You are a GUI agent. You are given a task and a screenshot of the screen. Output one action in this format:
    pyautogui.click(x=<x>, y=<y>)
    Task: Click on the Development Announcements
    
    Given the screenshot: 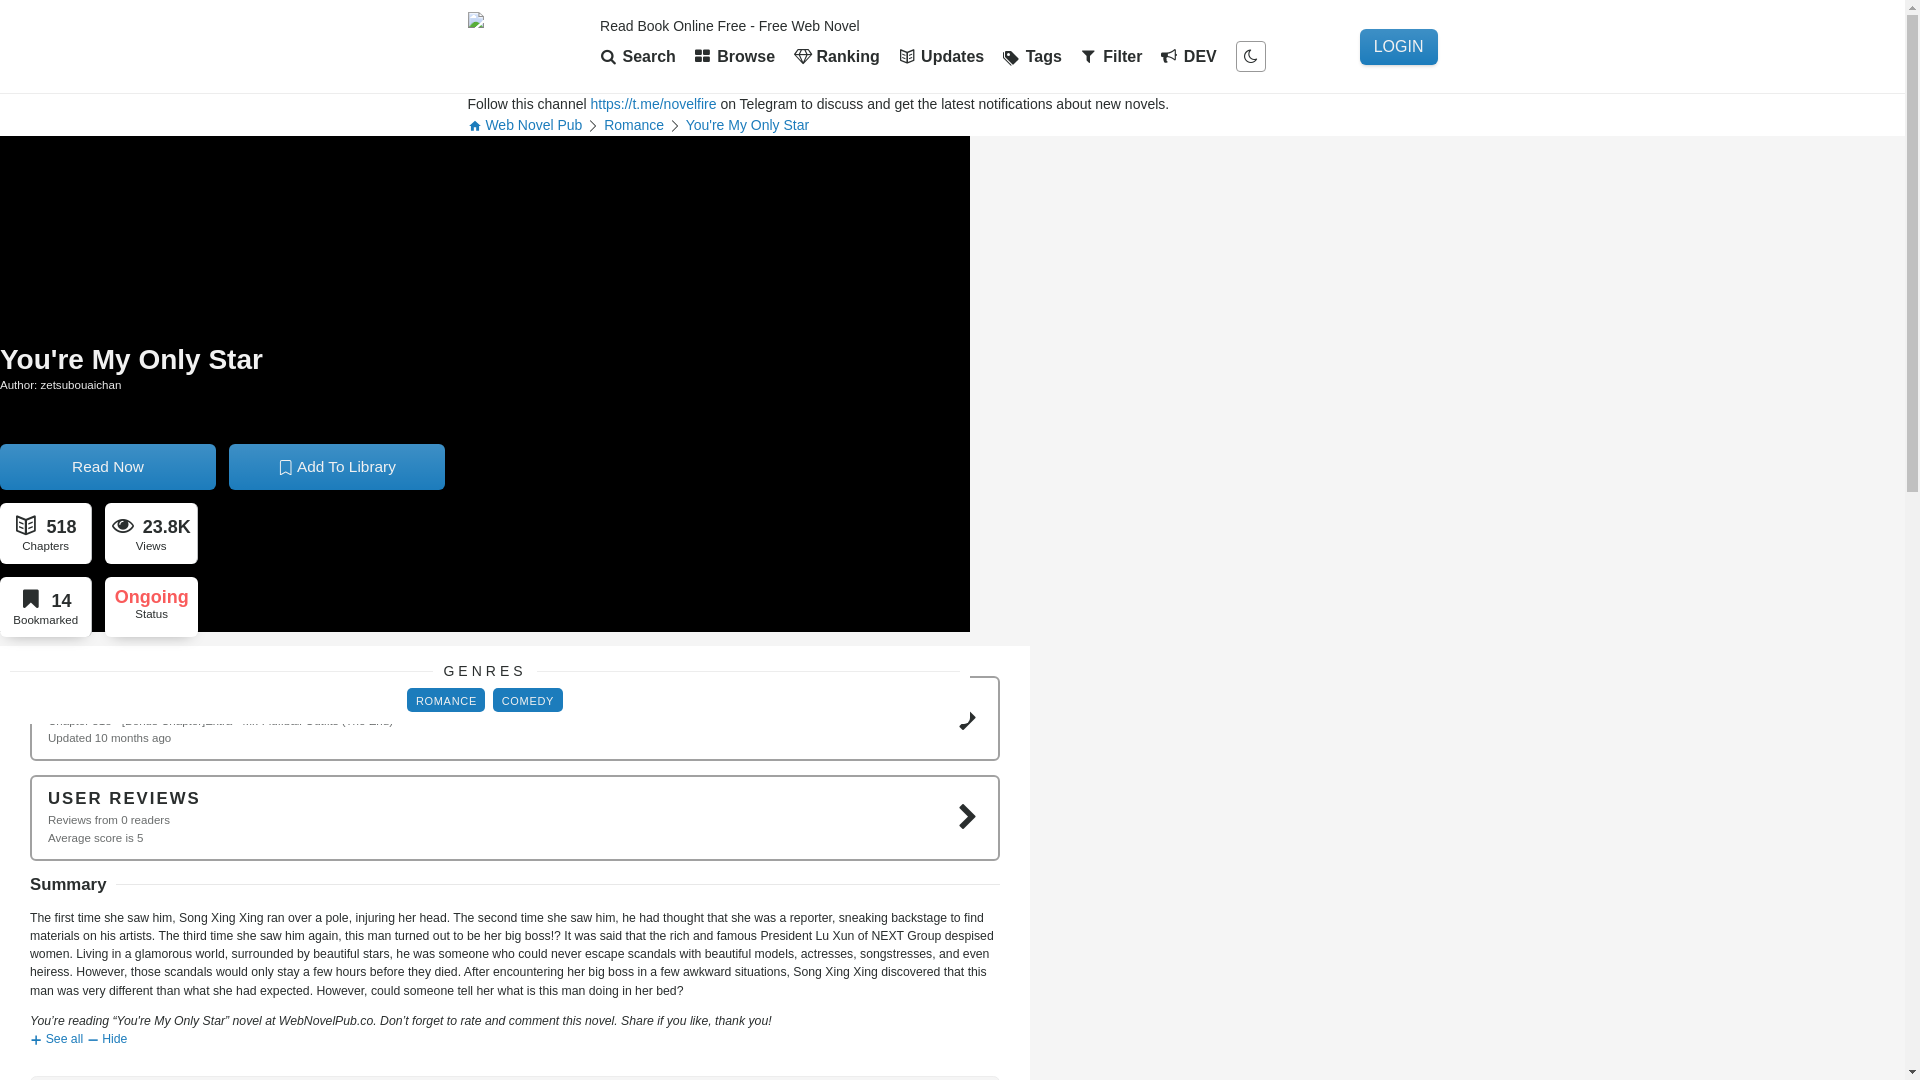 What is the action you would take?
    pyautogui.click(x=1188, y=56)
    